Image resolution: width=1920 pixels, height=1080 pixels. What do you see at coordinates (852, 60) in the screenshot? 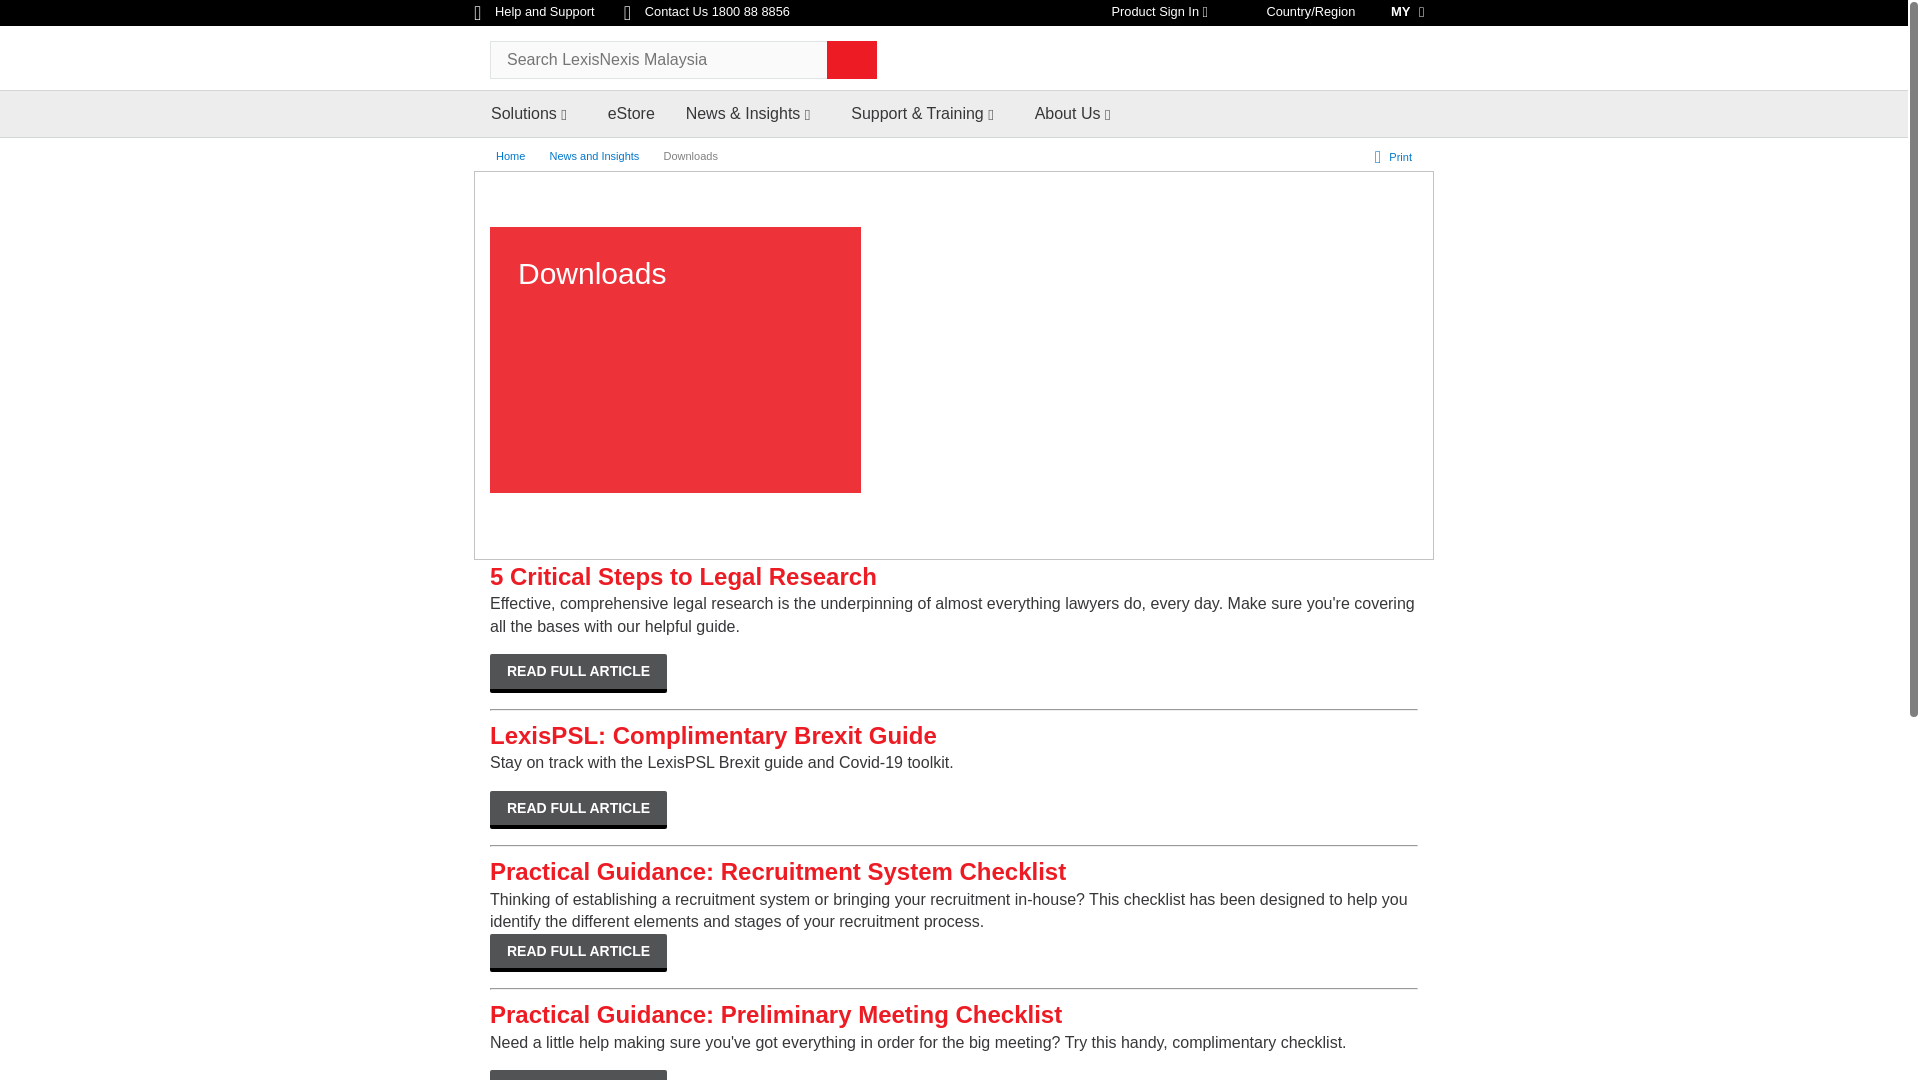
I see `Search` at bounding box center [852, 60].